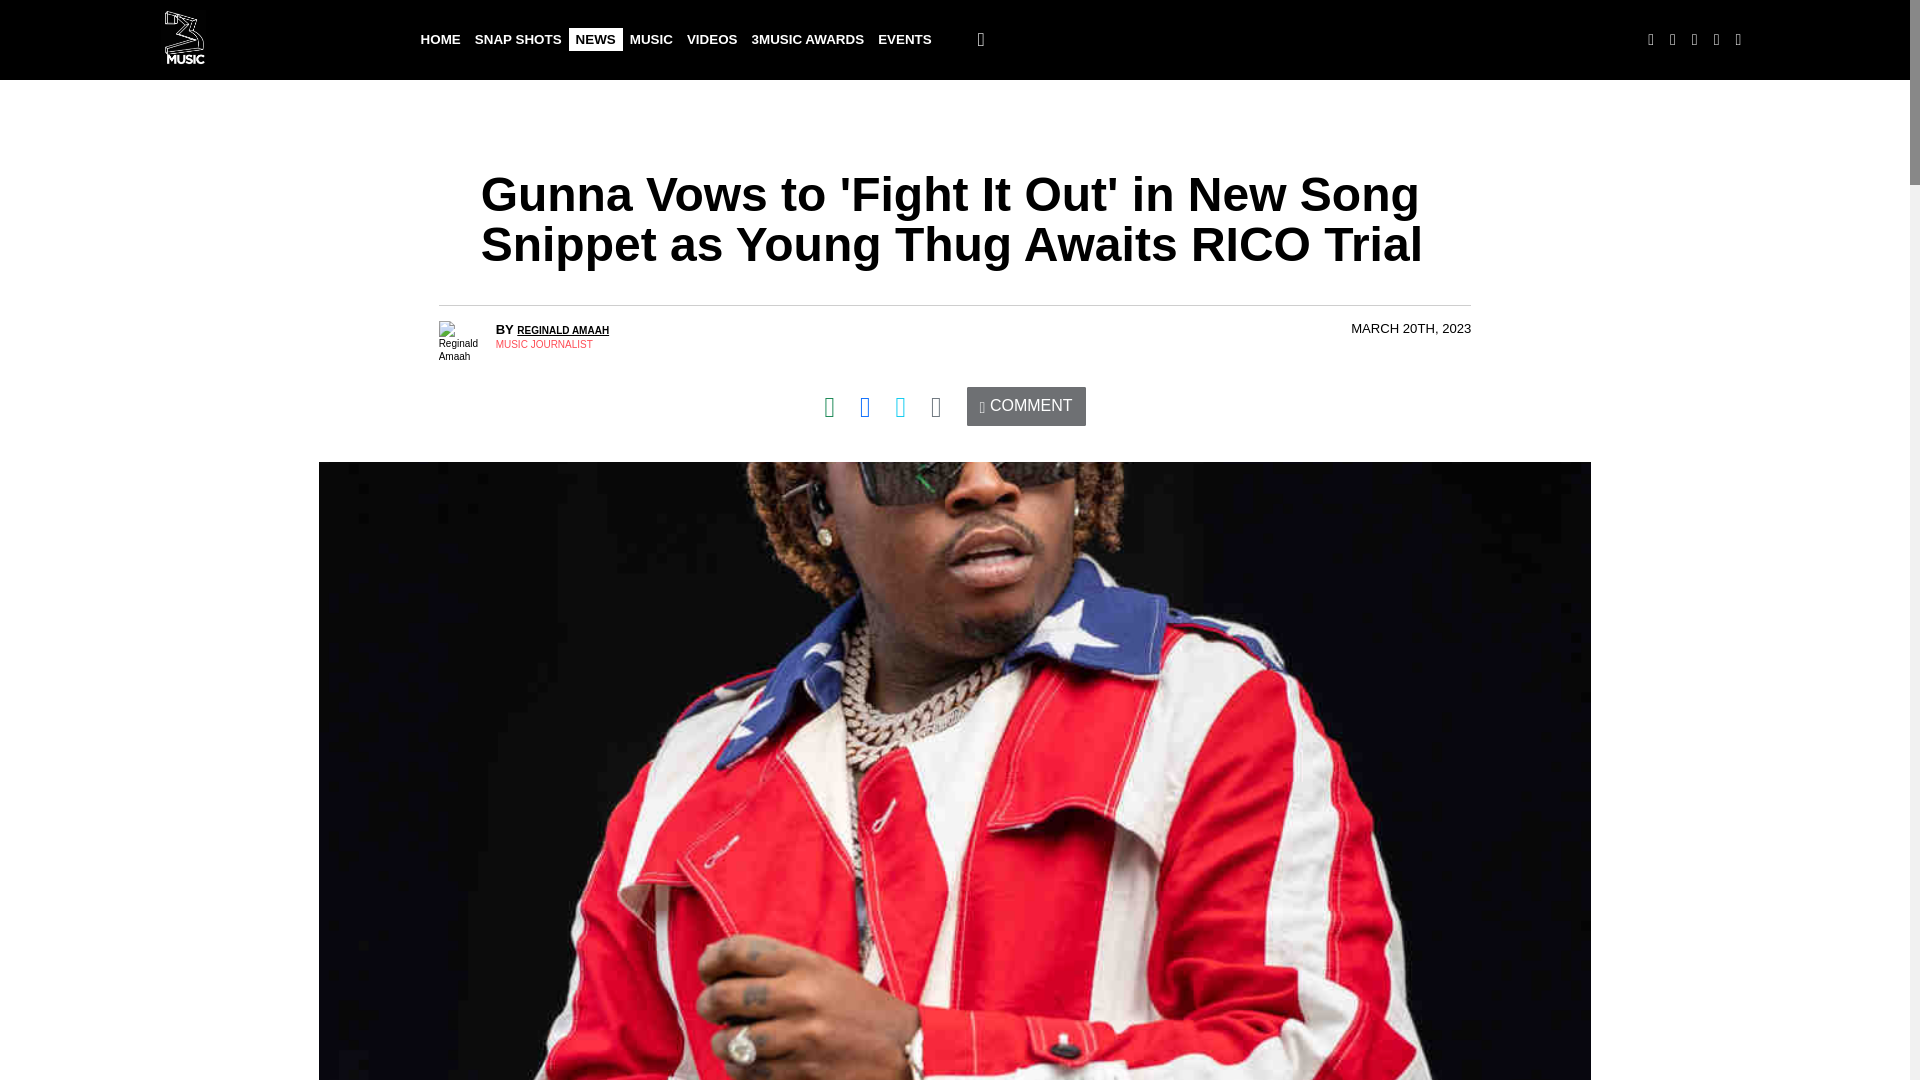  What do you see at coordinates (441, 39) in the screenshot?
I see `HOME` at bounding box center [441, 39].